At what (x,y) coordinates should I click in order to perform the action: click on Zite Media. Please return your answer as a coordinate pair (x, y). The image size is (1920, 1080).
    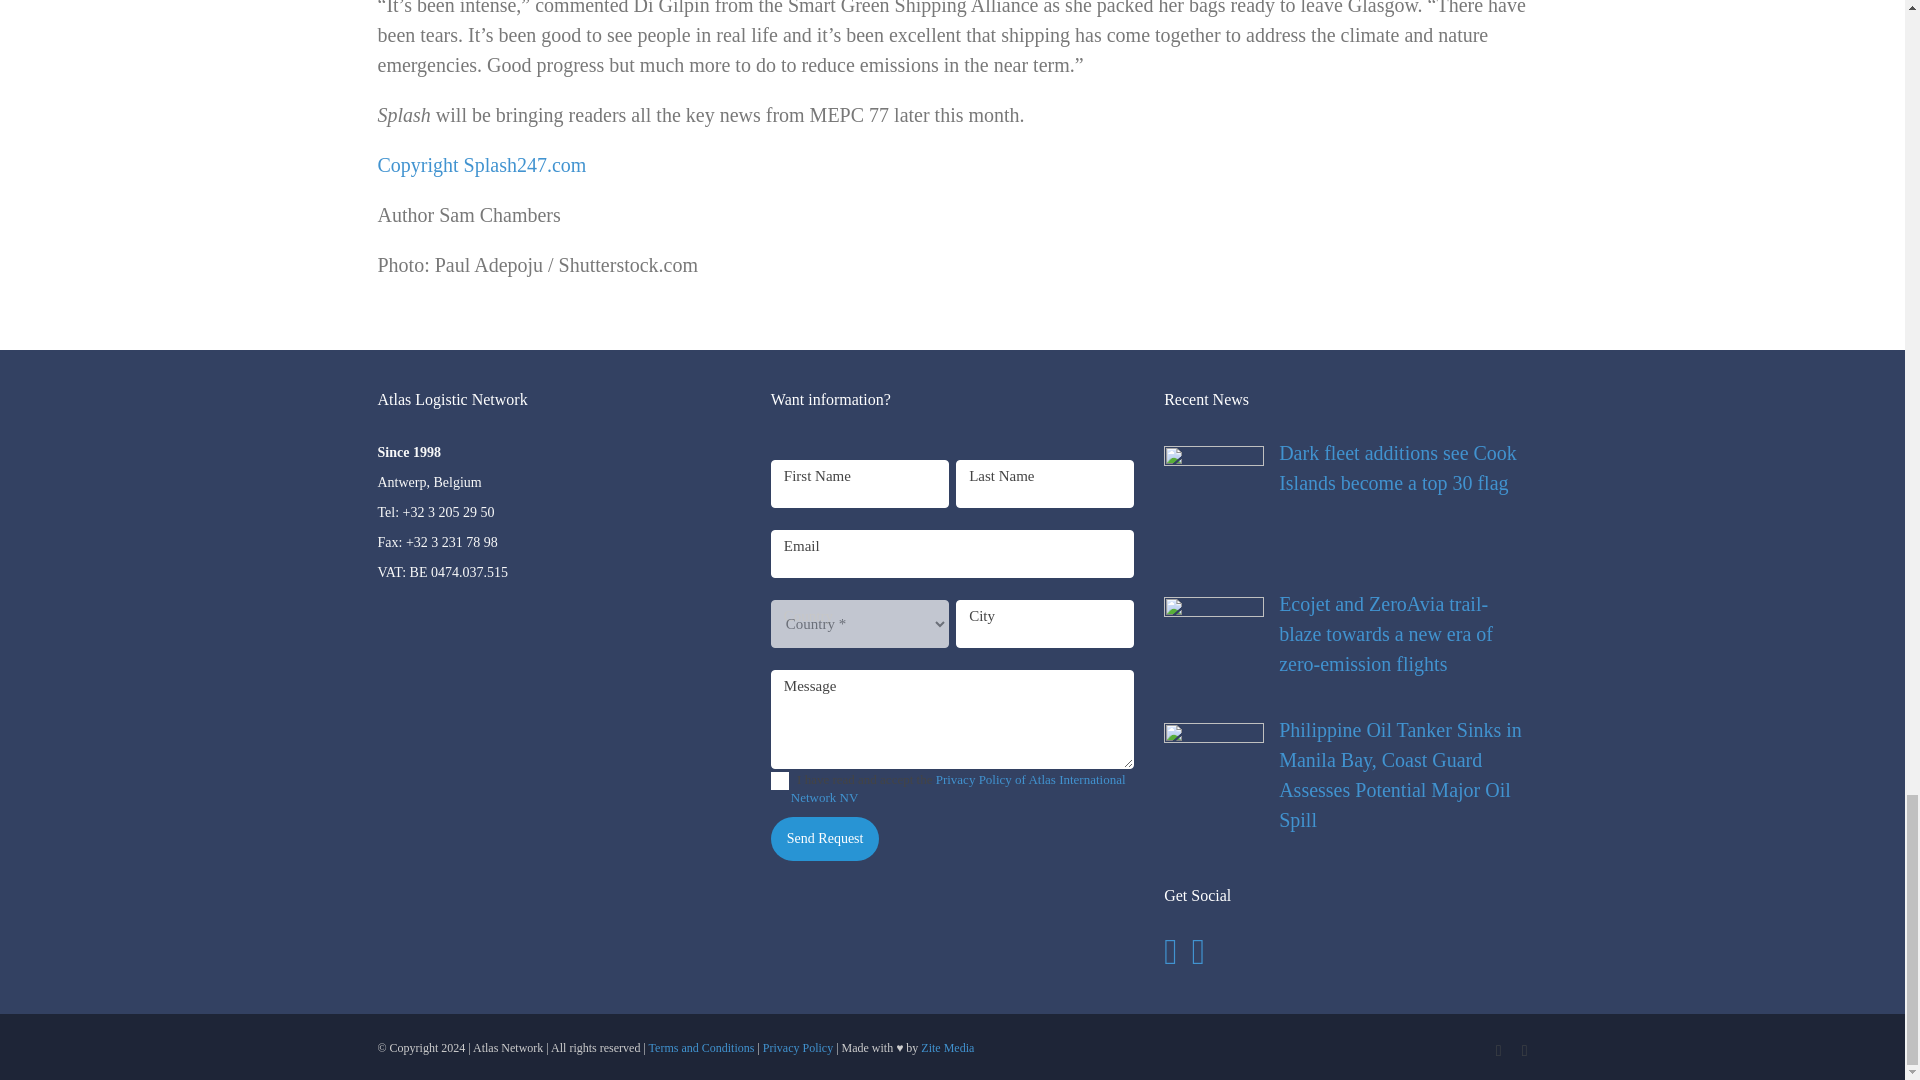
    Looking at the image, I should click on (947, 1048).